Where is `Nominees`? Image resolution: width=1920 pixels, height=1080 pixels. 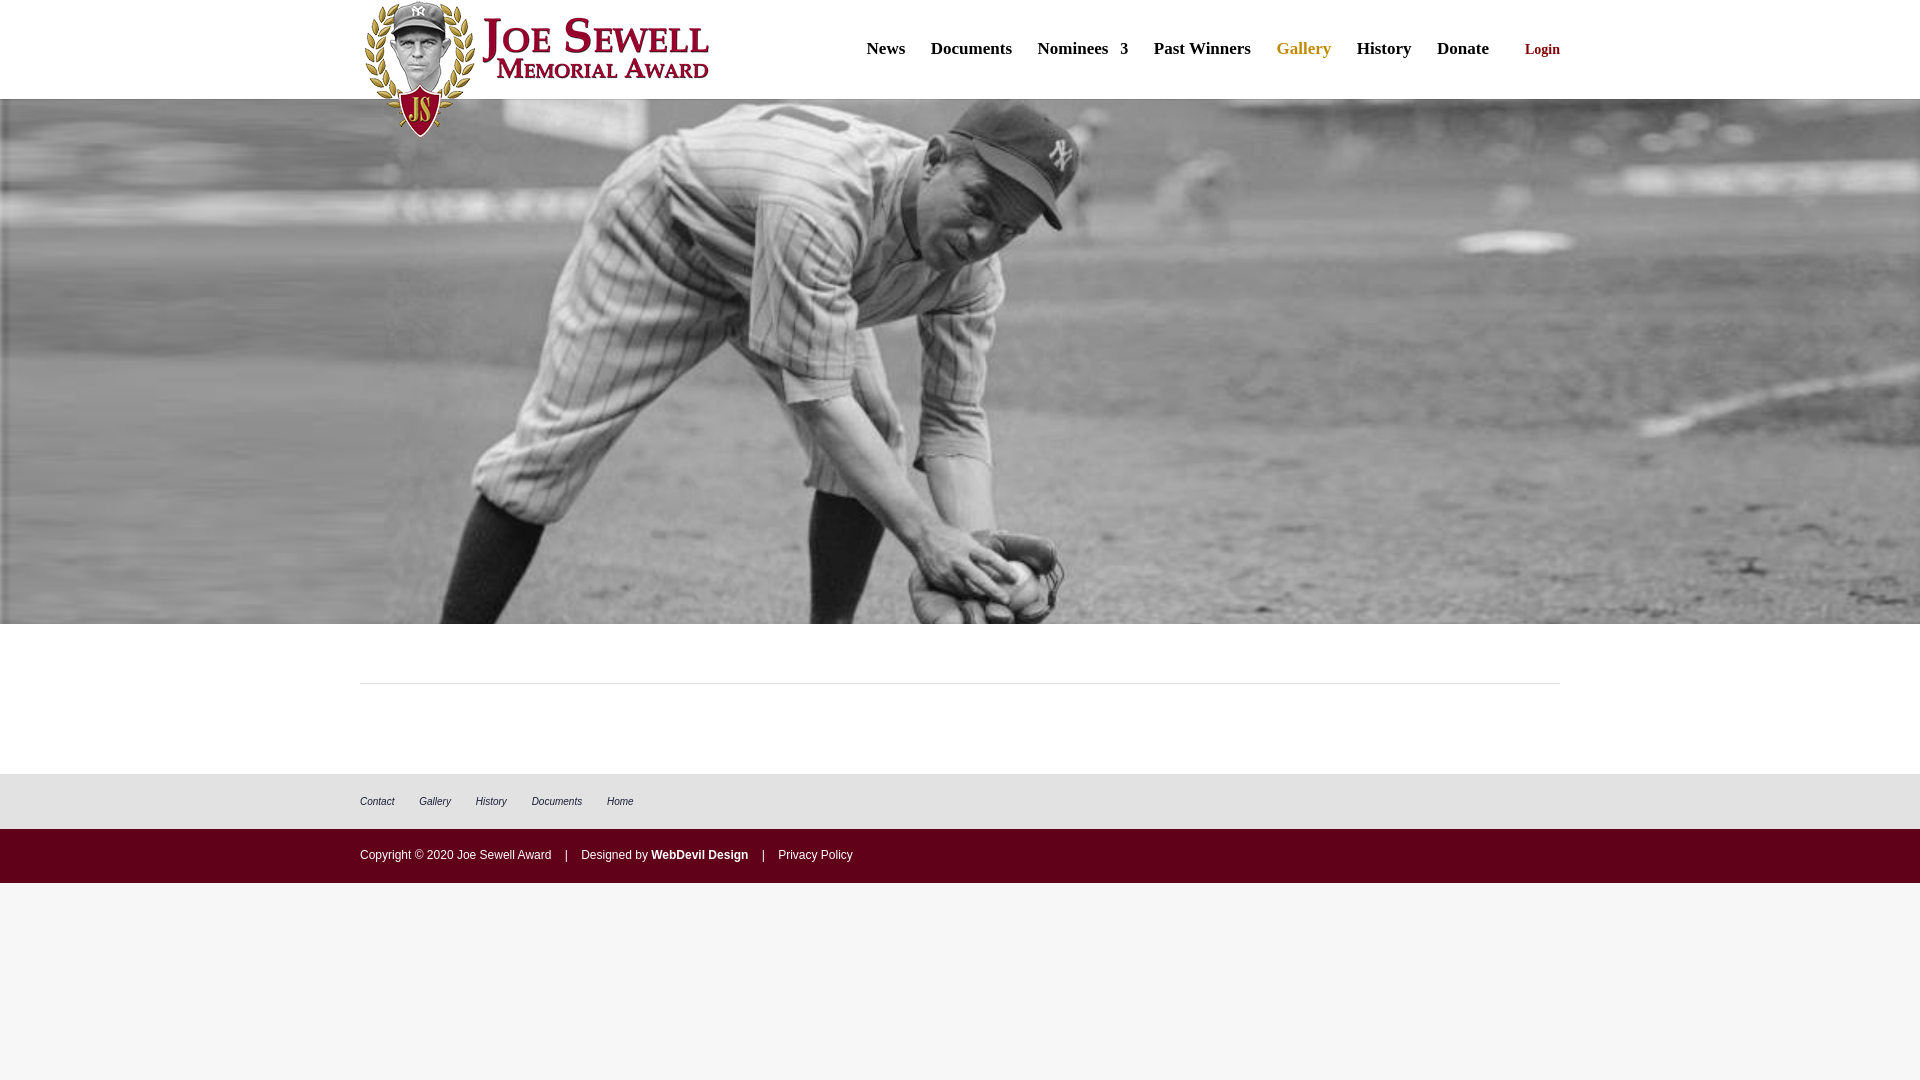
Nominees is located at coordinates (1083, 70).